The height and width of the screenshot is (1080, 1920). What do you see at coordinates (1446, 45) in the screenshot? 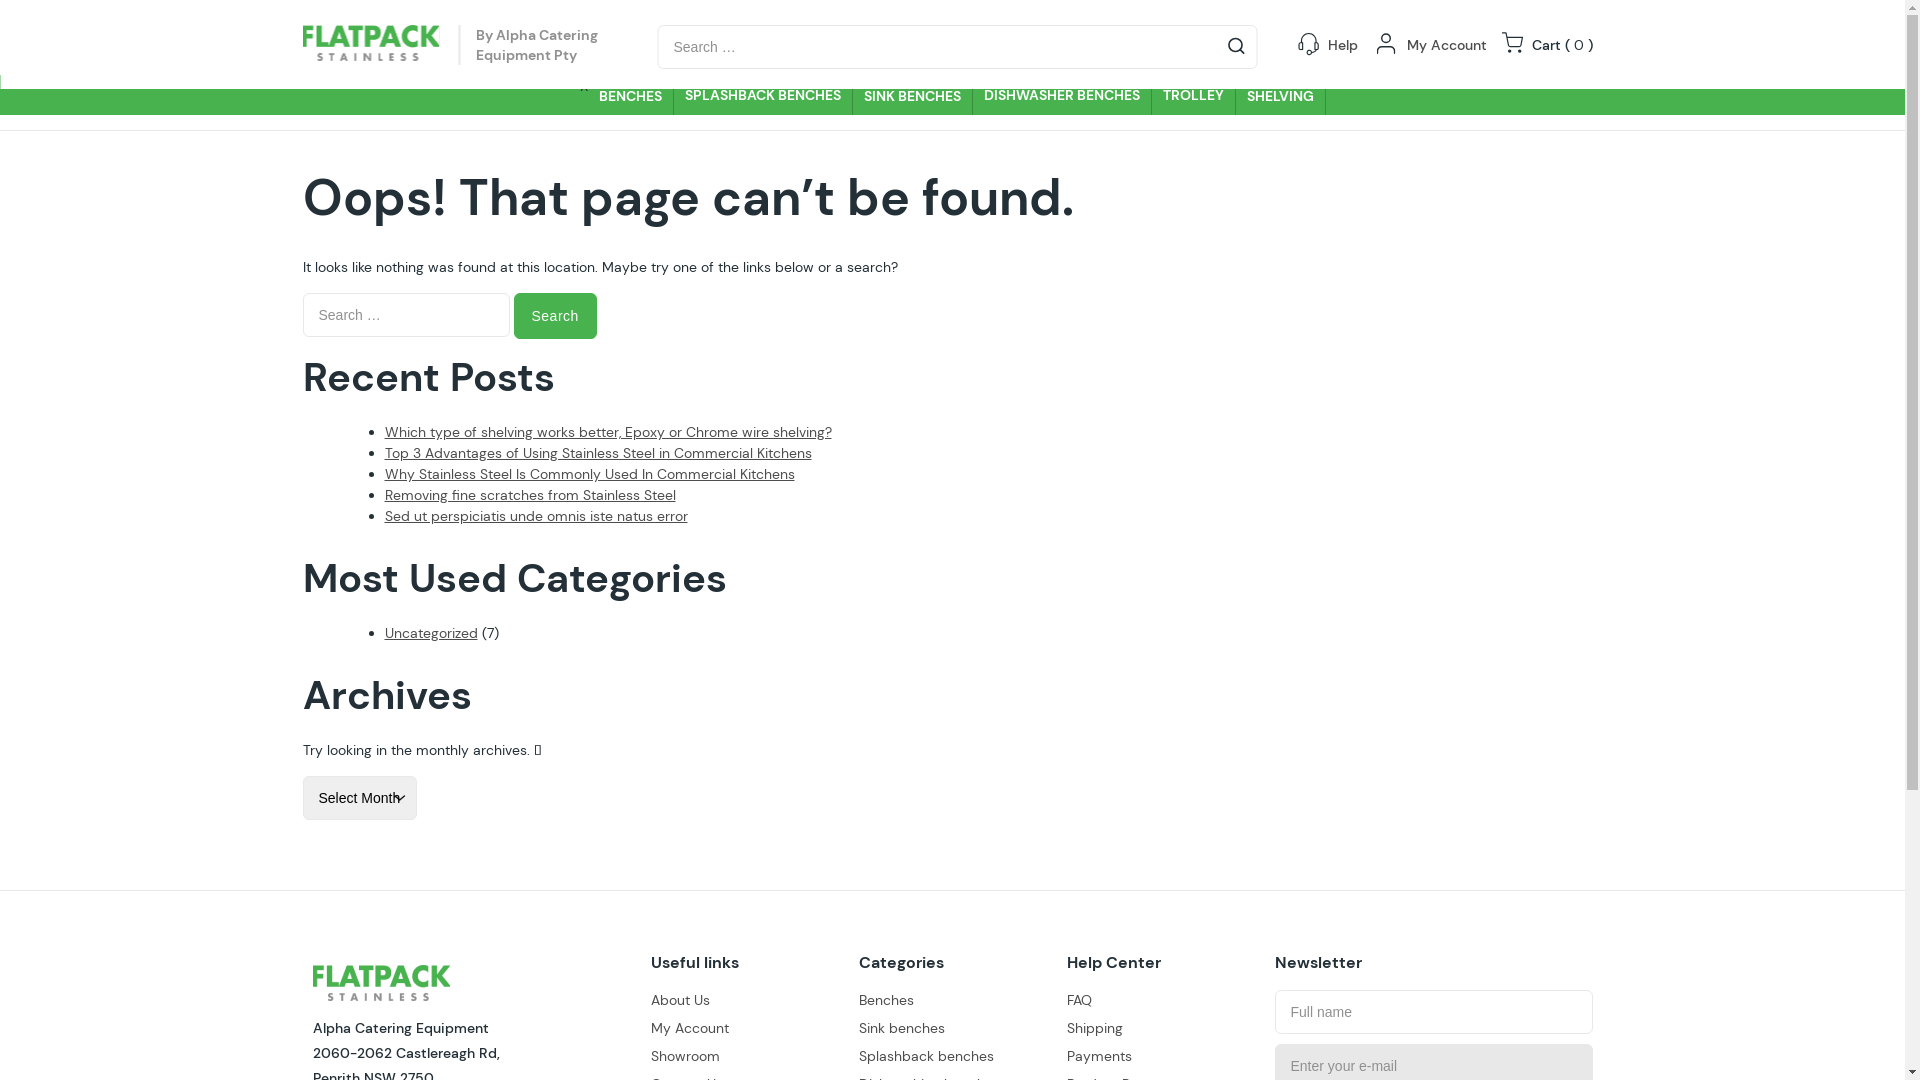
I see `My Account` at bounding box center [1446, 45].